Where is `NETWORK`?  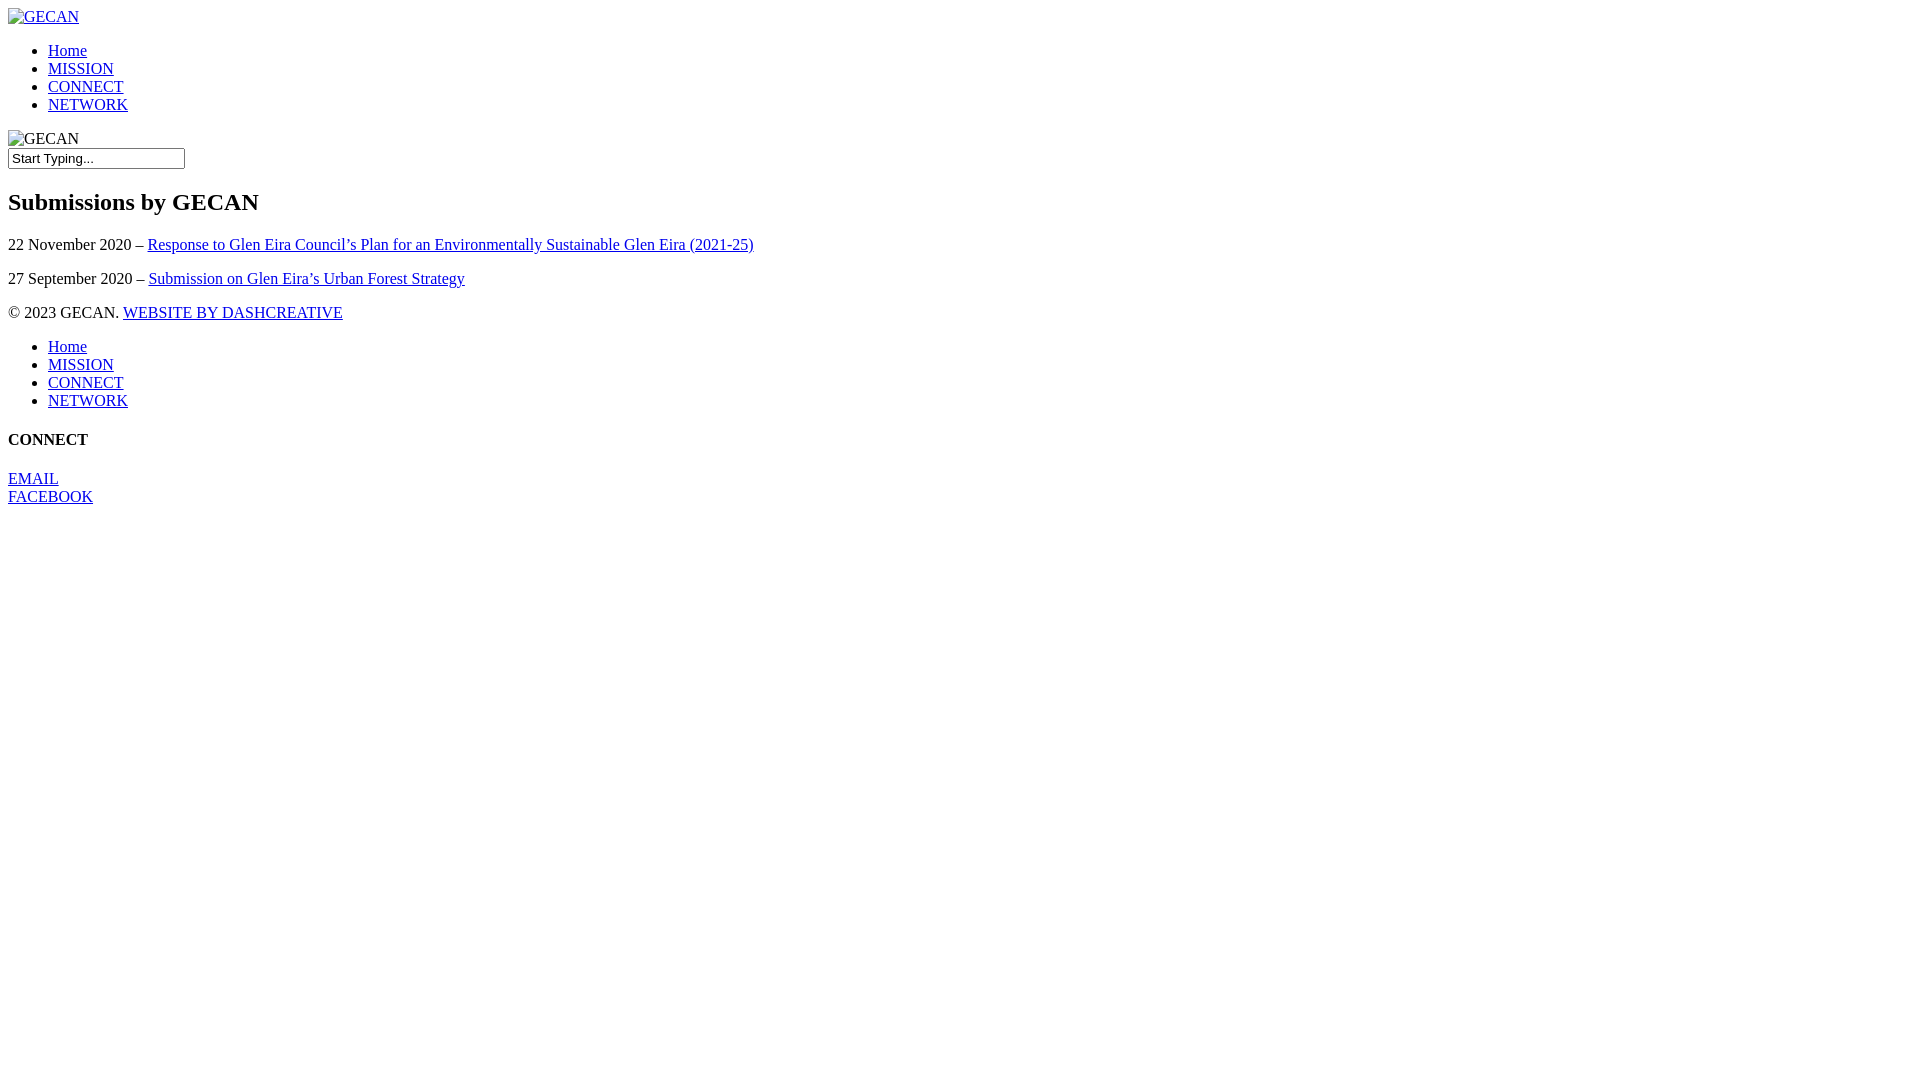
NETWORK is located at coordinates (88, 104).